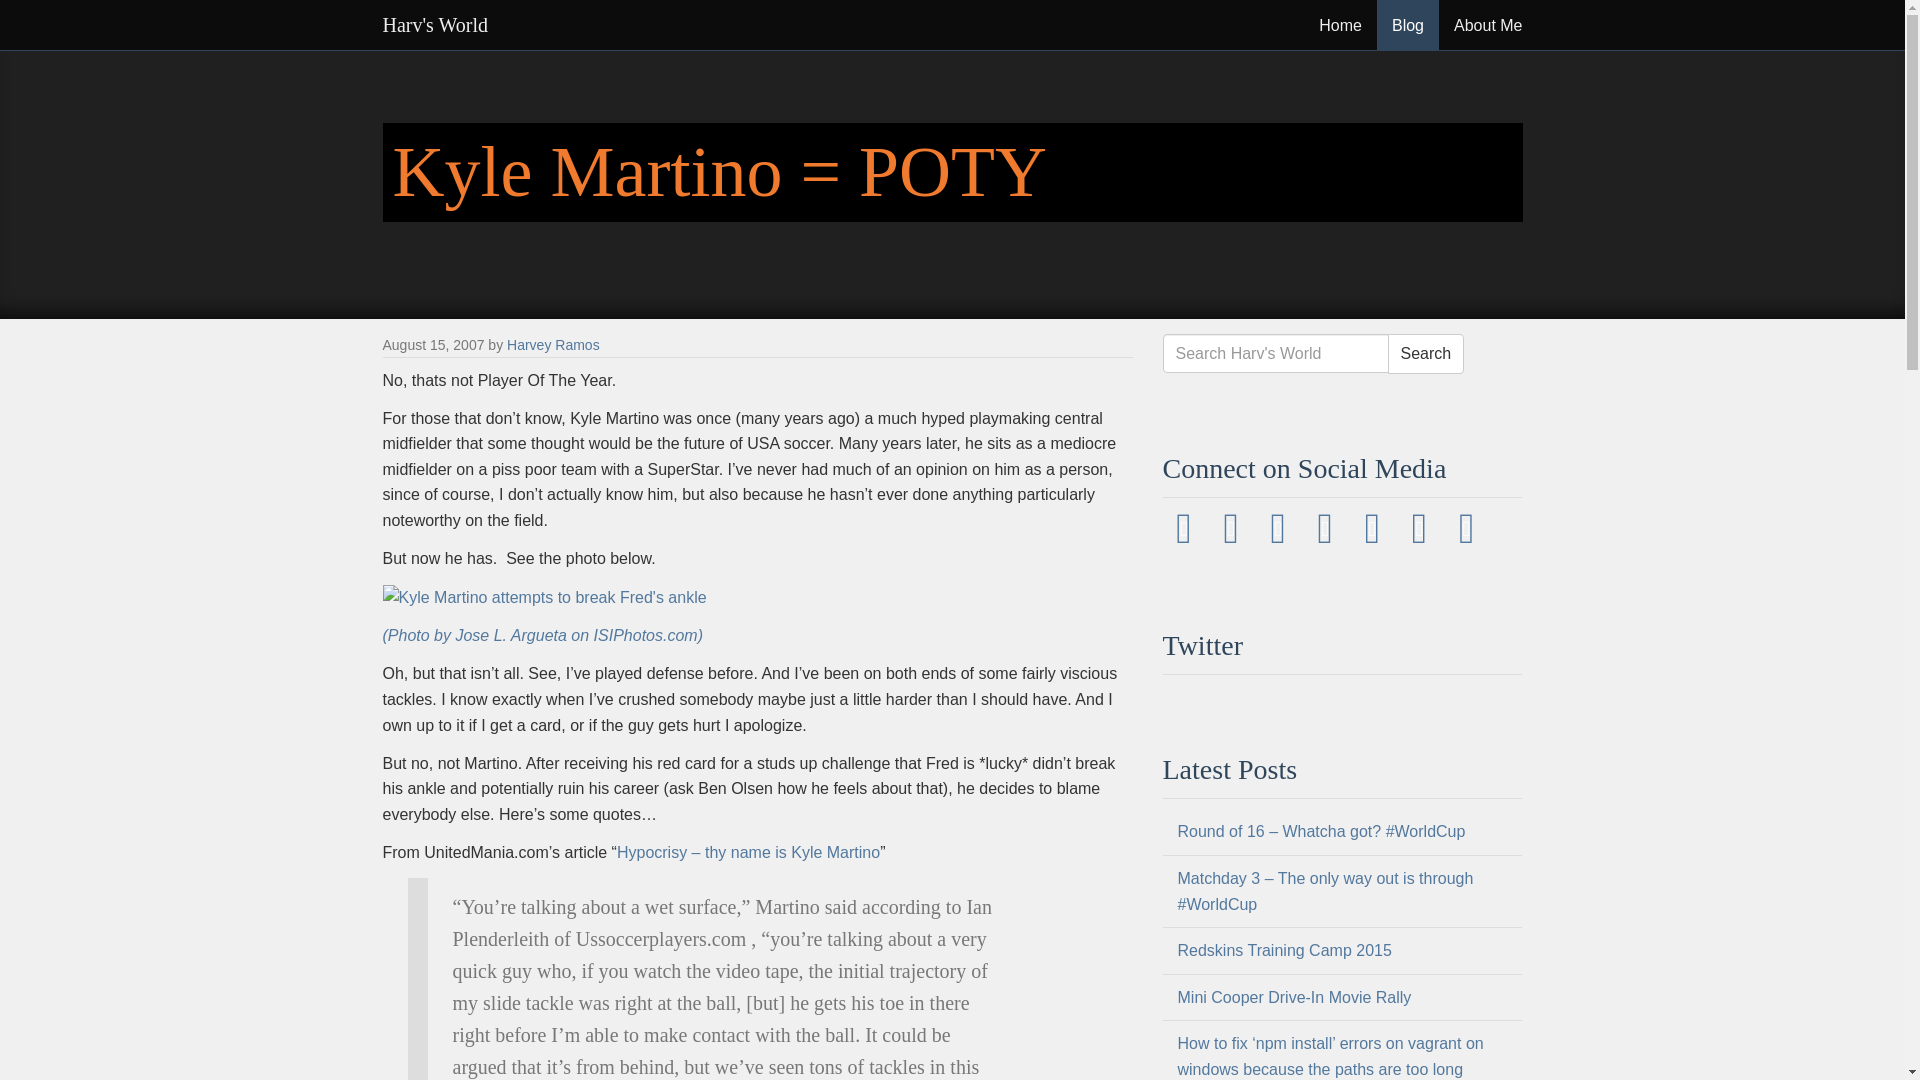 This screenshot has width=1920, height=1080. Describe the element at coordinates (748, 852) in the screenshot. I see `Hypocrisy - Thy Name is Kyle Martino` at that location.